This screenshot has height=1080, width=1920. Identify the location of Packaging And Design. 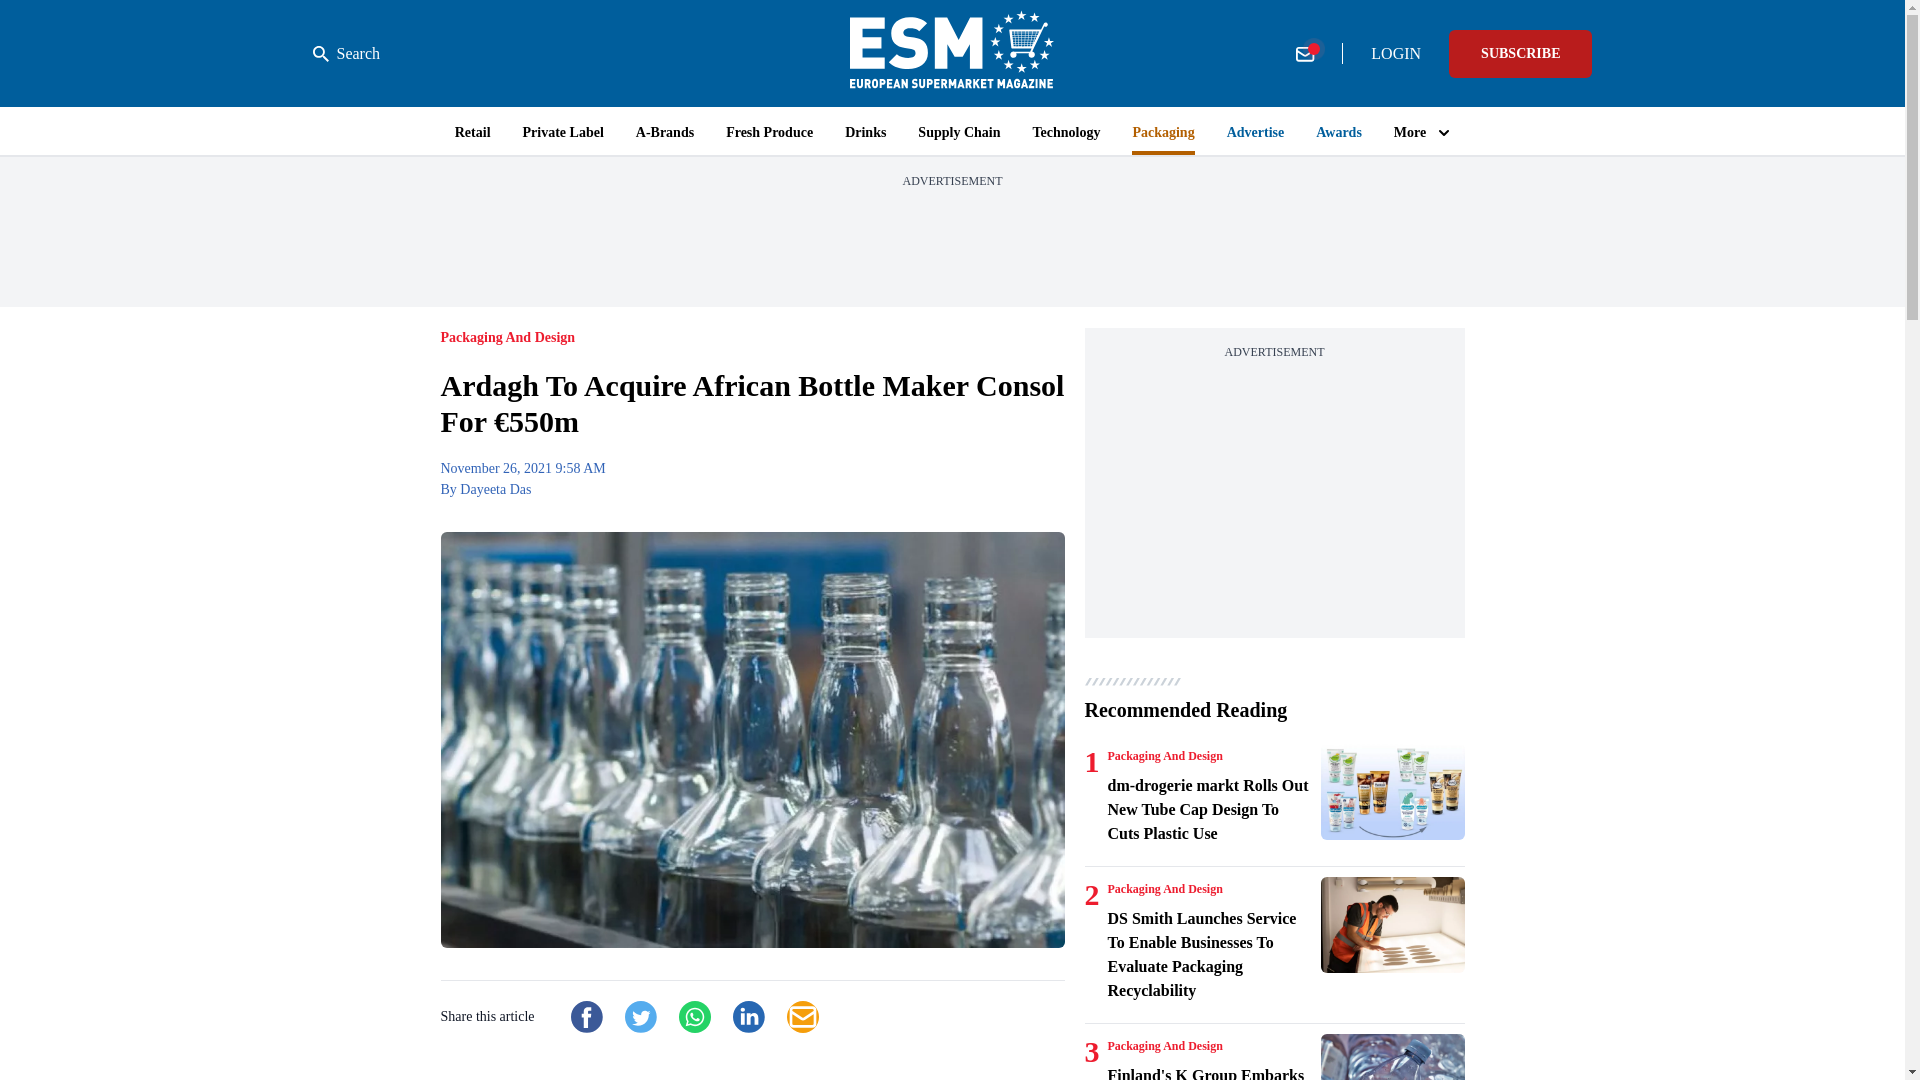
(1165, 756).